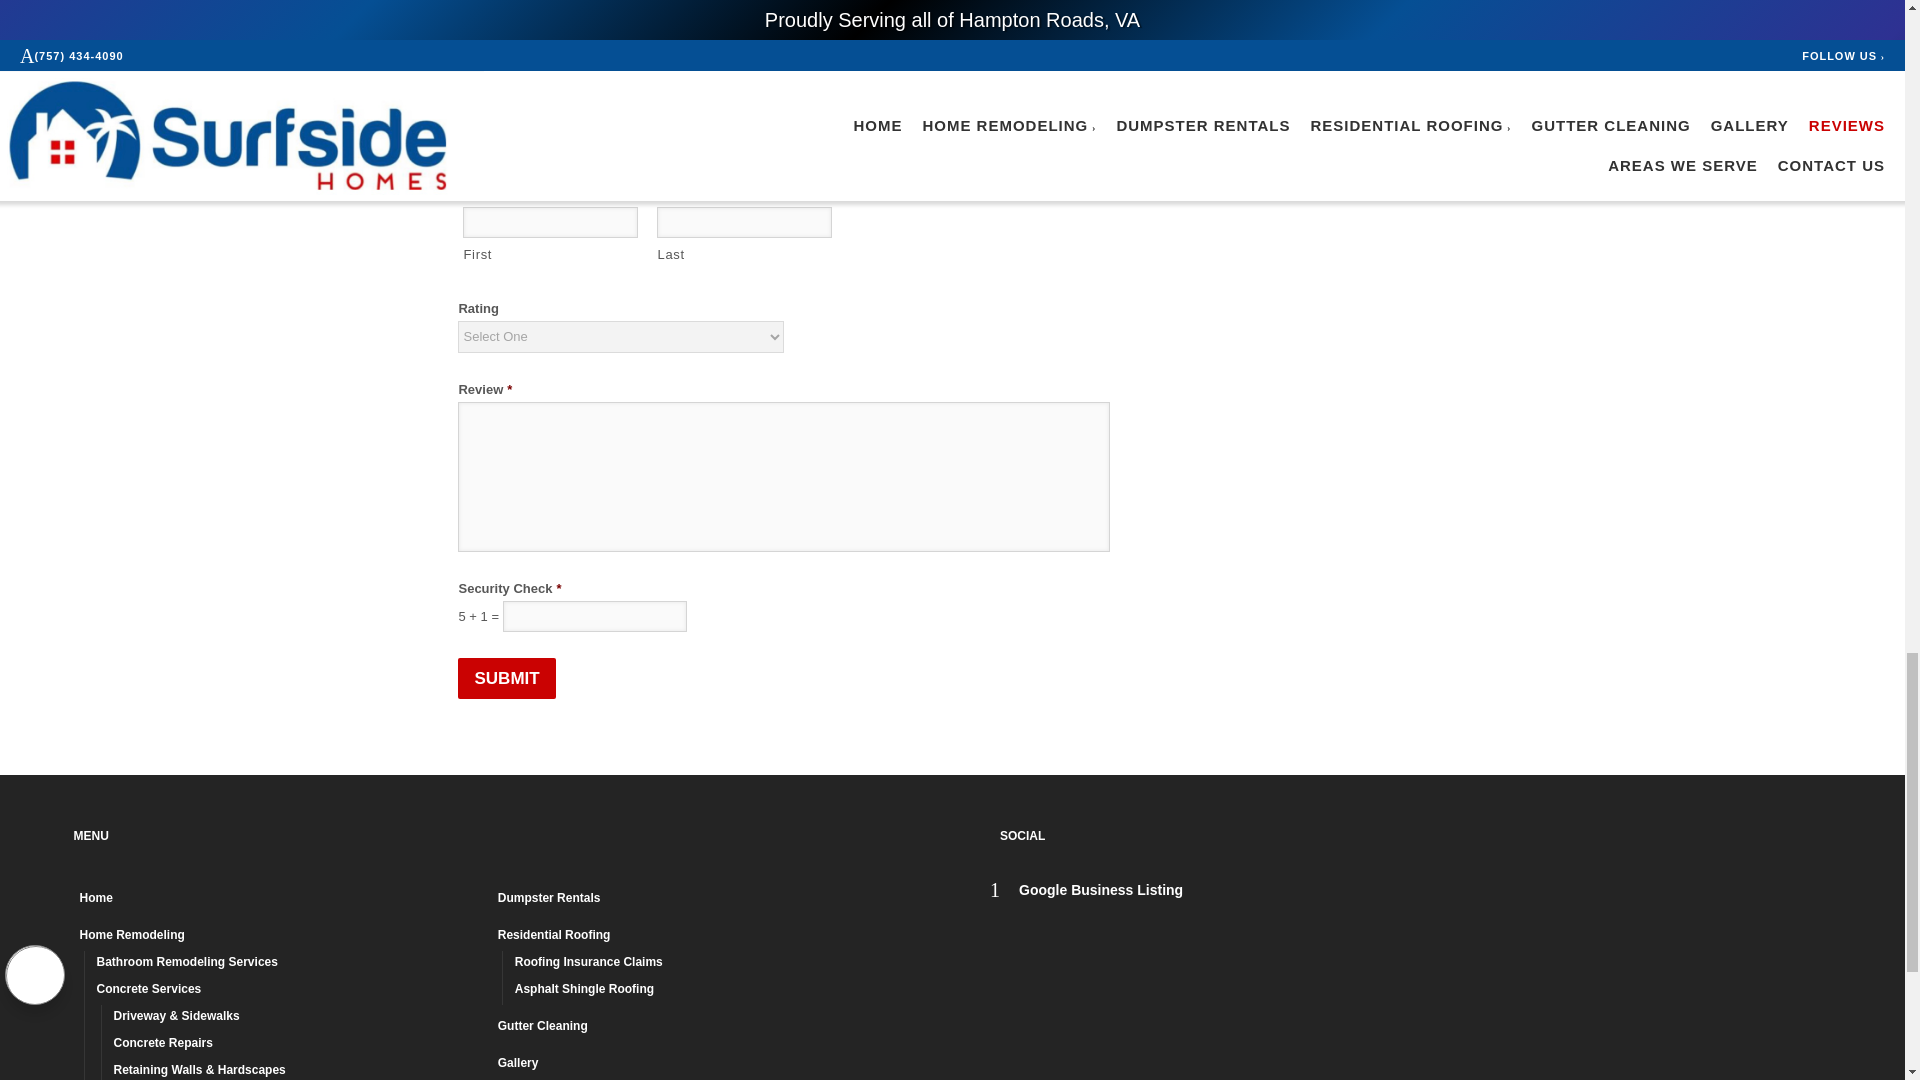 Image resolution: width=1920 pixels, height=1080 pixels. Describe the element at coordinates (288, 992) in the screenshot. I see `Concrete Services` at that location.